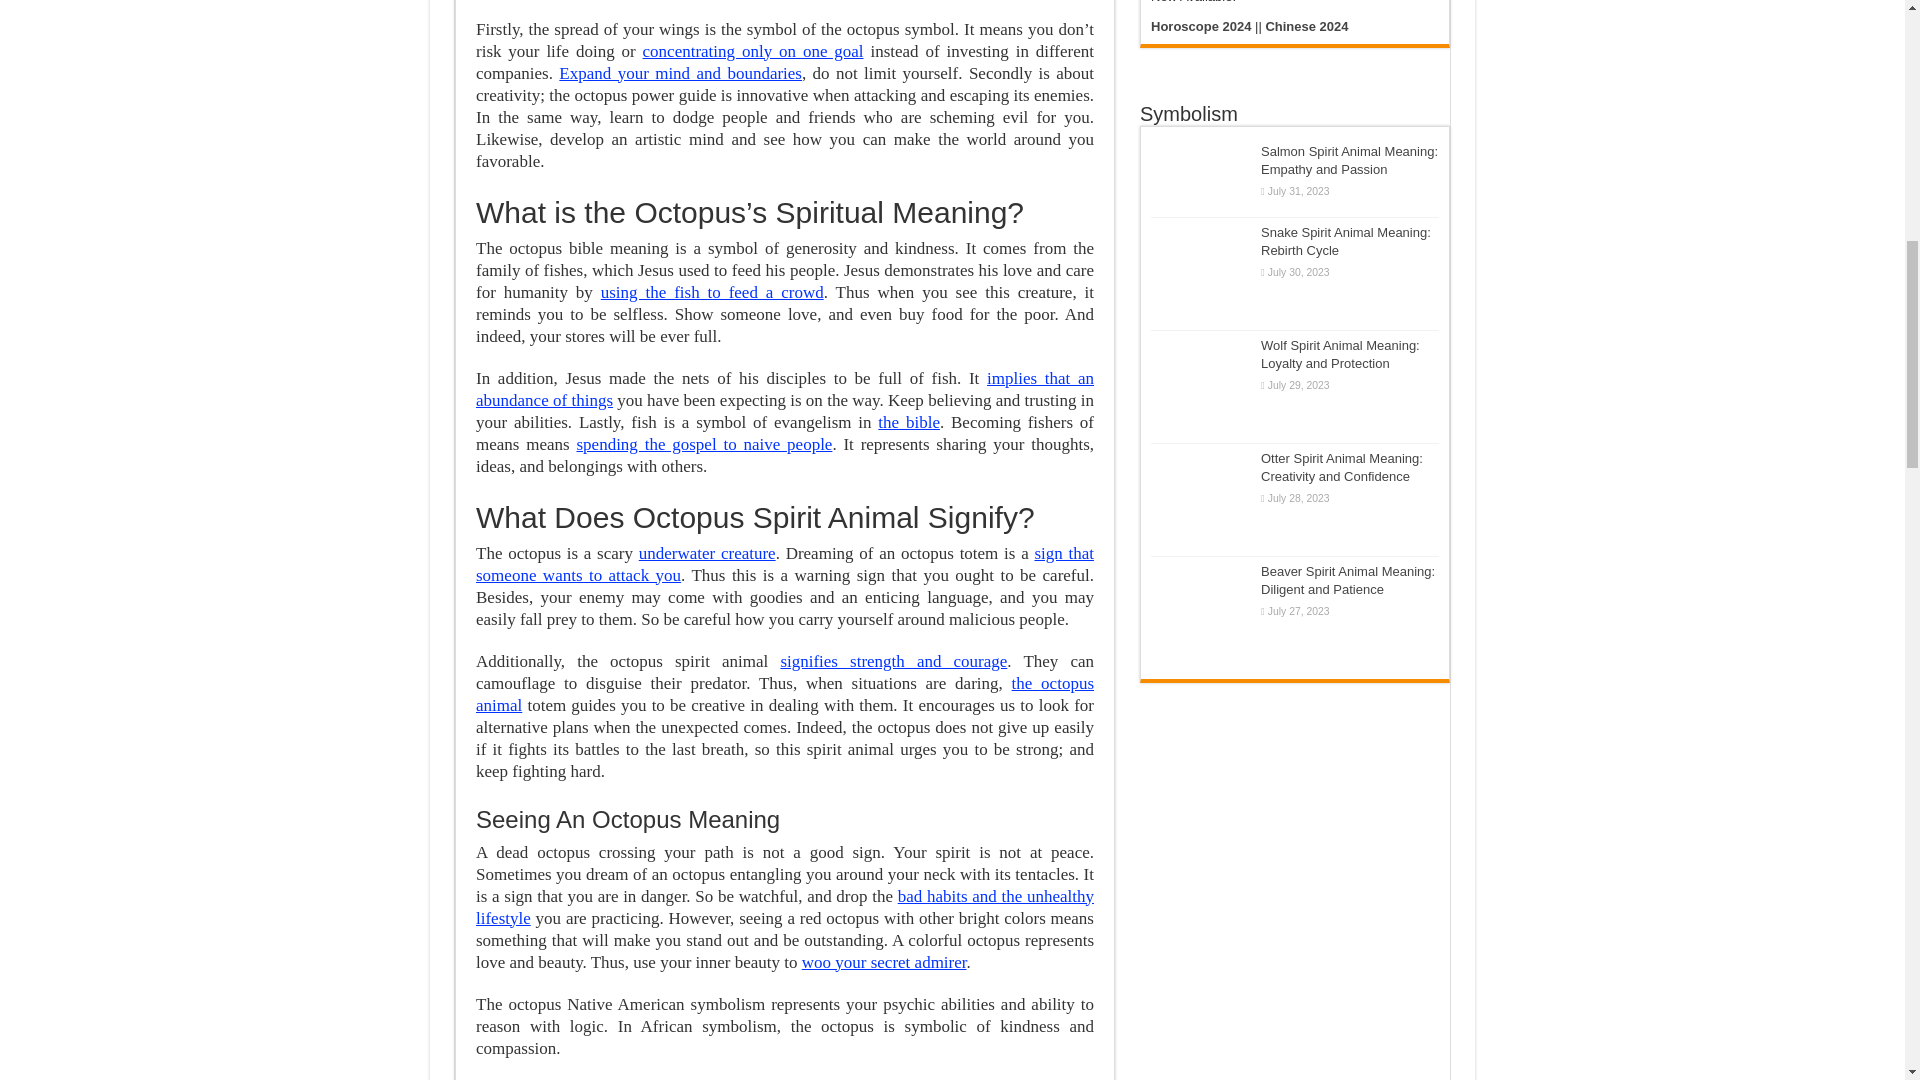 This screenshot has height=1080, width=1920. Describe the element at coordinates (908, 422) in the screenshot. I see `the bible` at that location.